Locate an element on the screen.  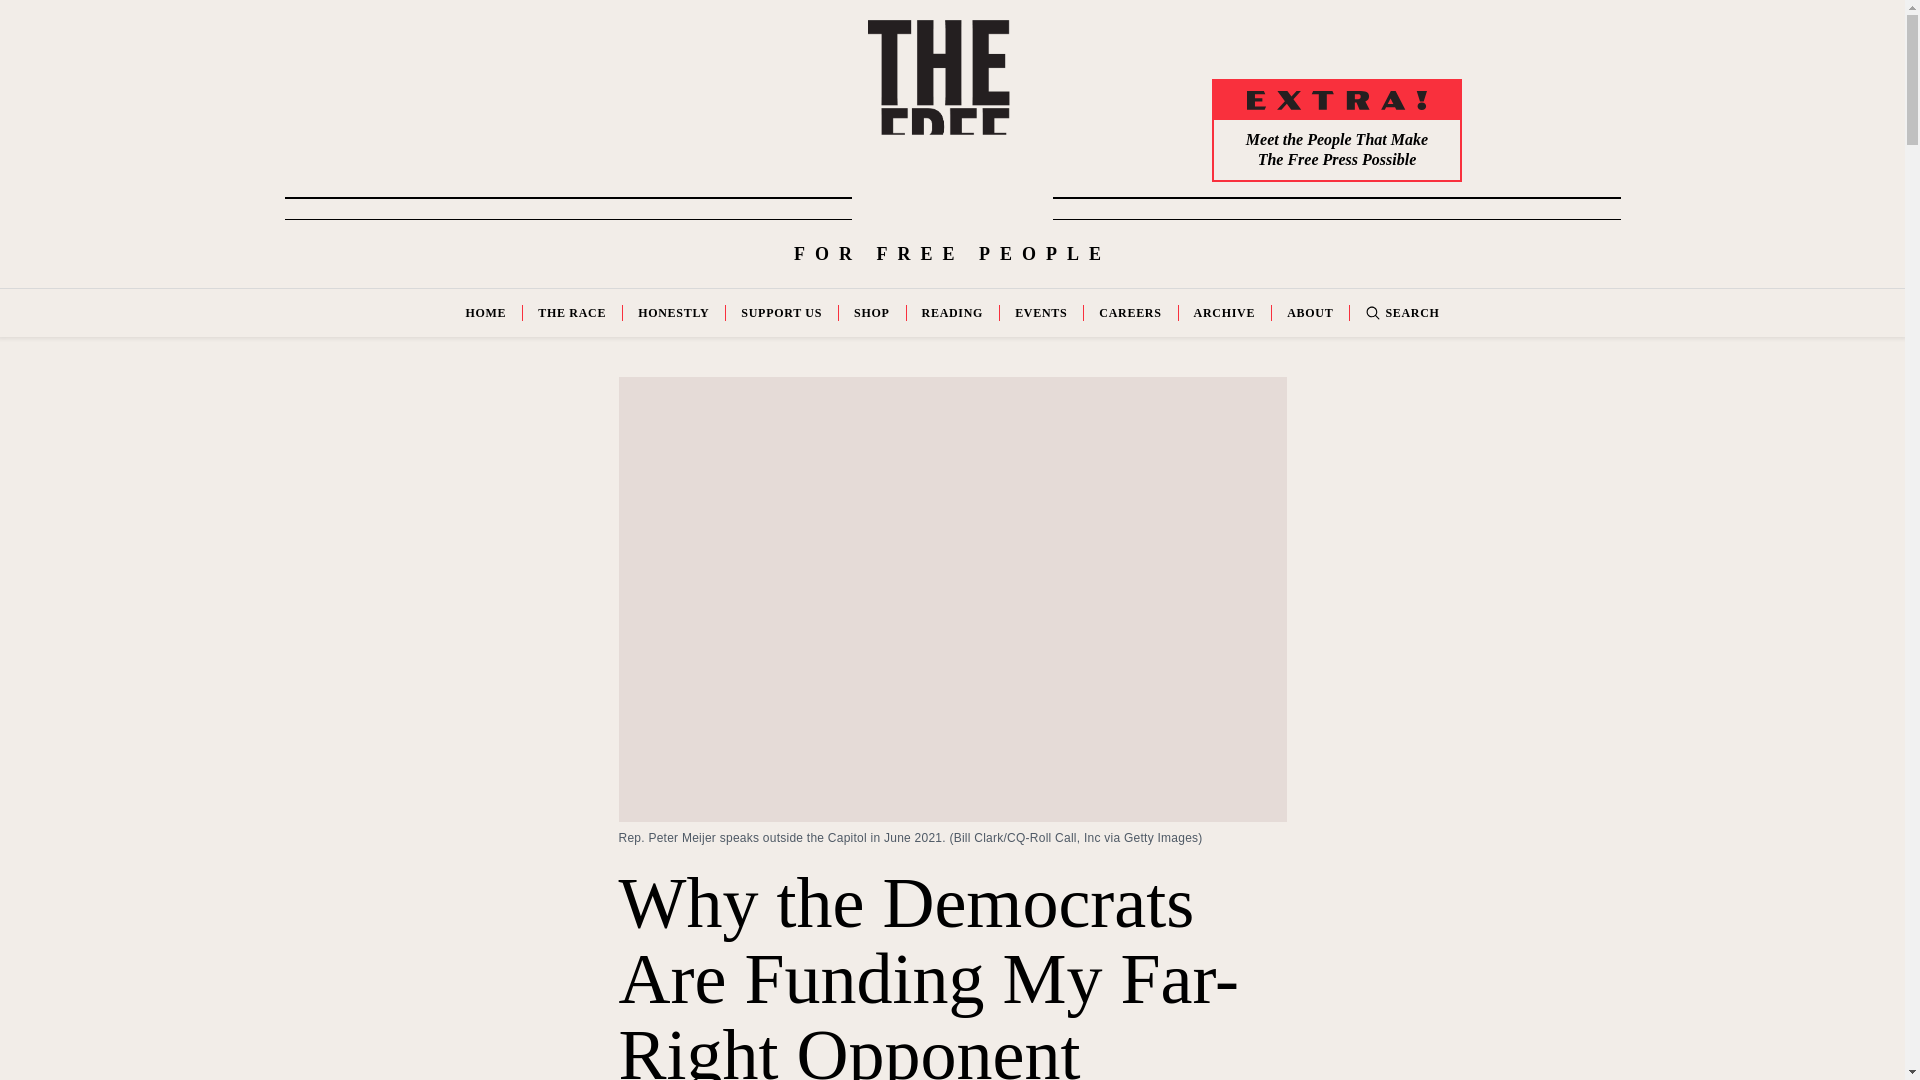
ABOUT is located at coordinates (1309, 312).